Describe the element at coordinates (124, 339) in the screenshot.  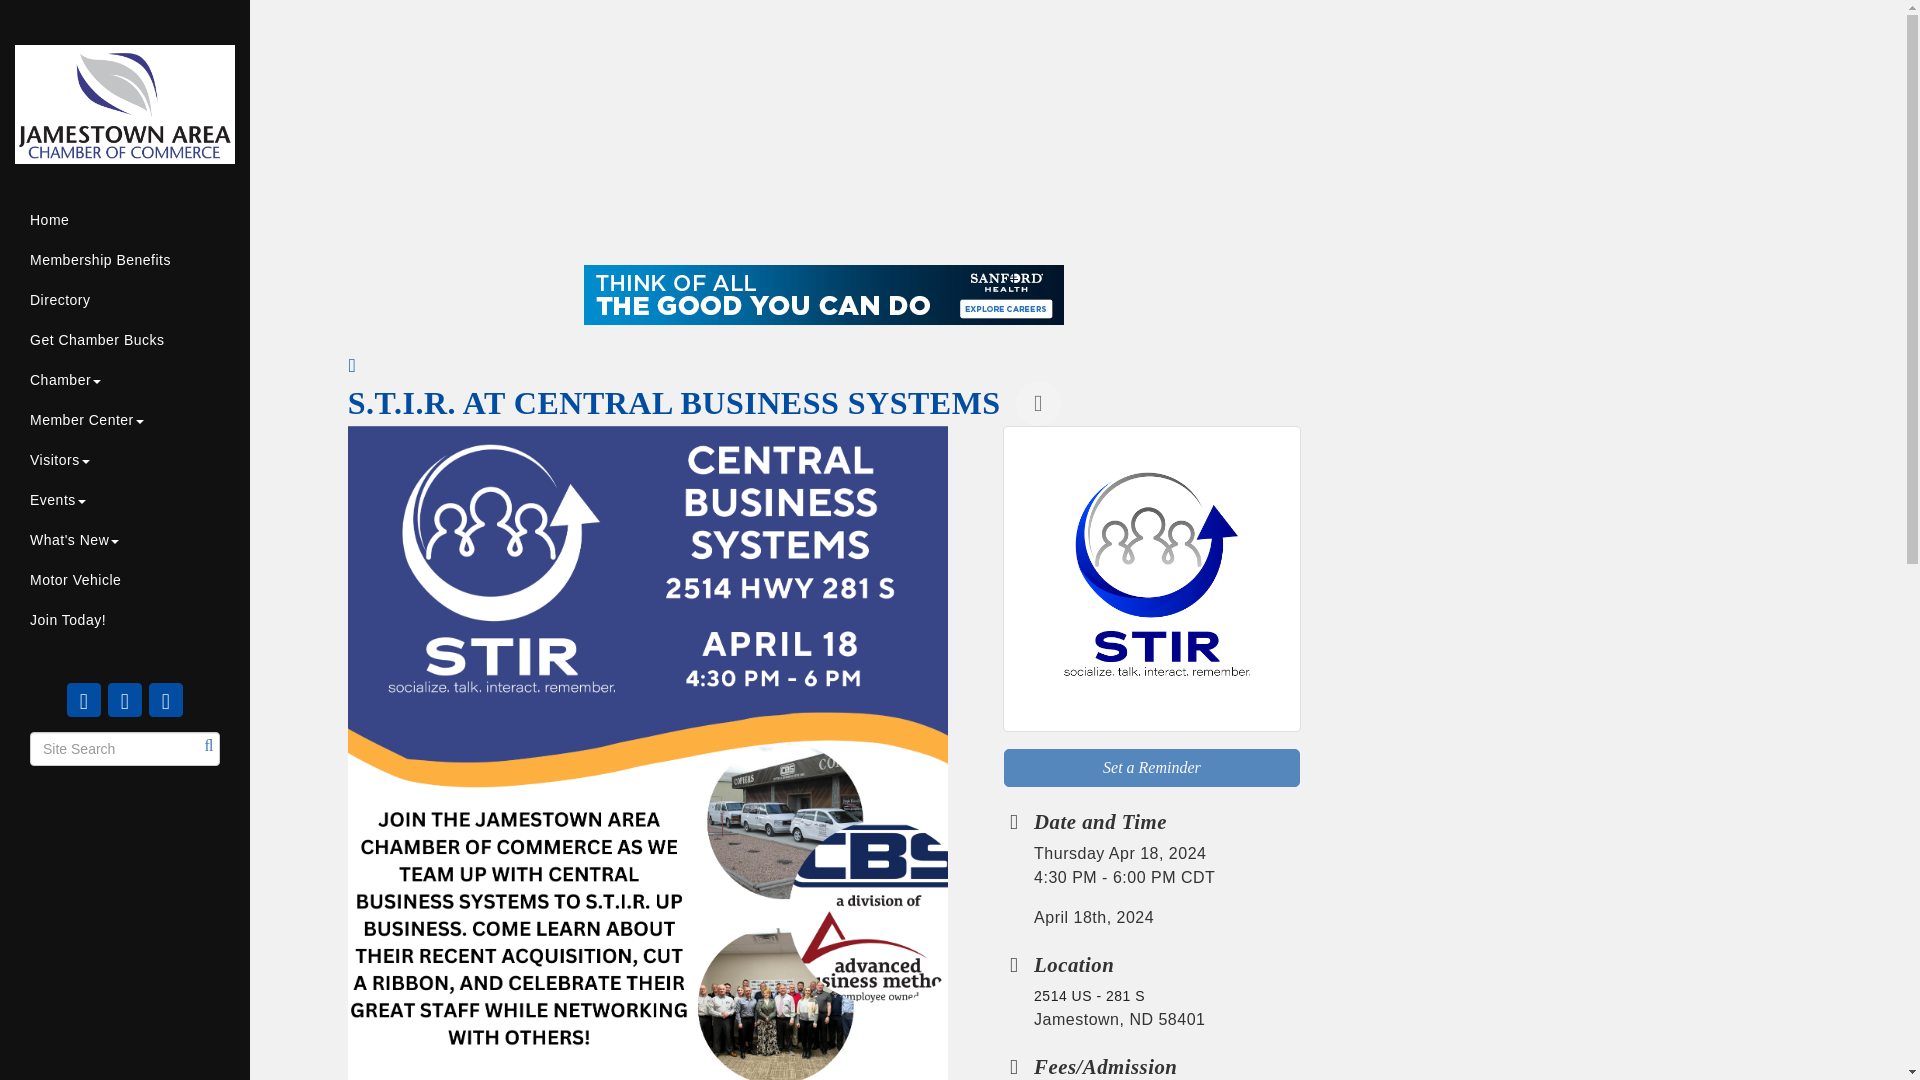
I see `Get Chamber Bucks` at that location.